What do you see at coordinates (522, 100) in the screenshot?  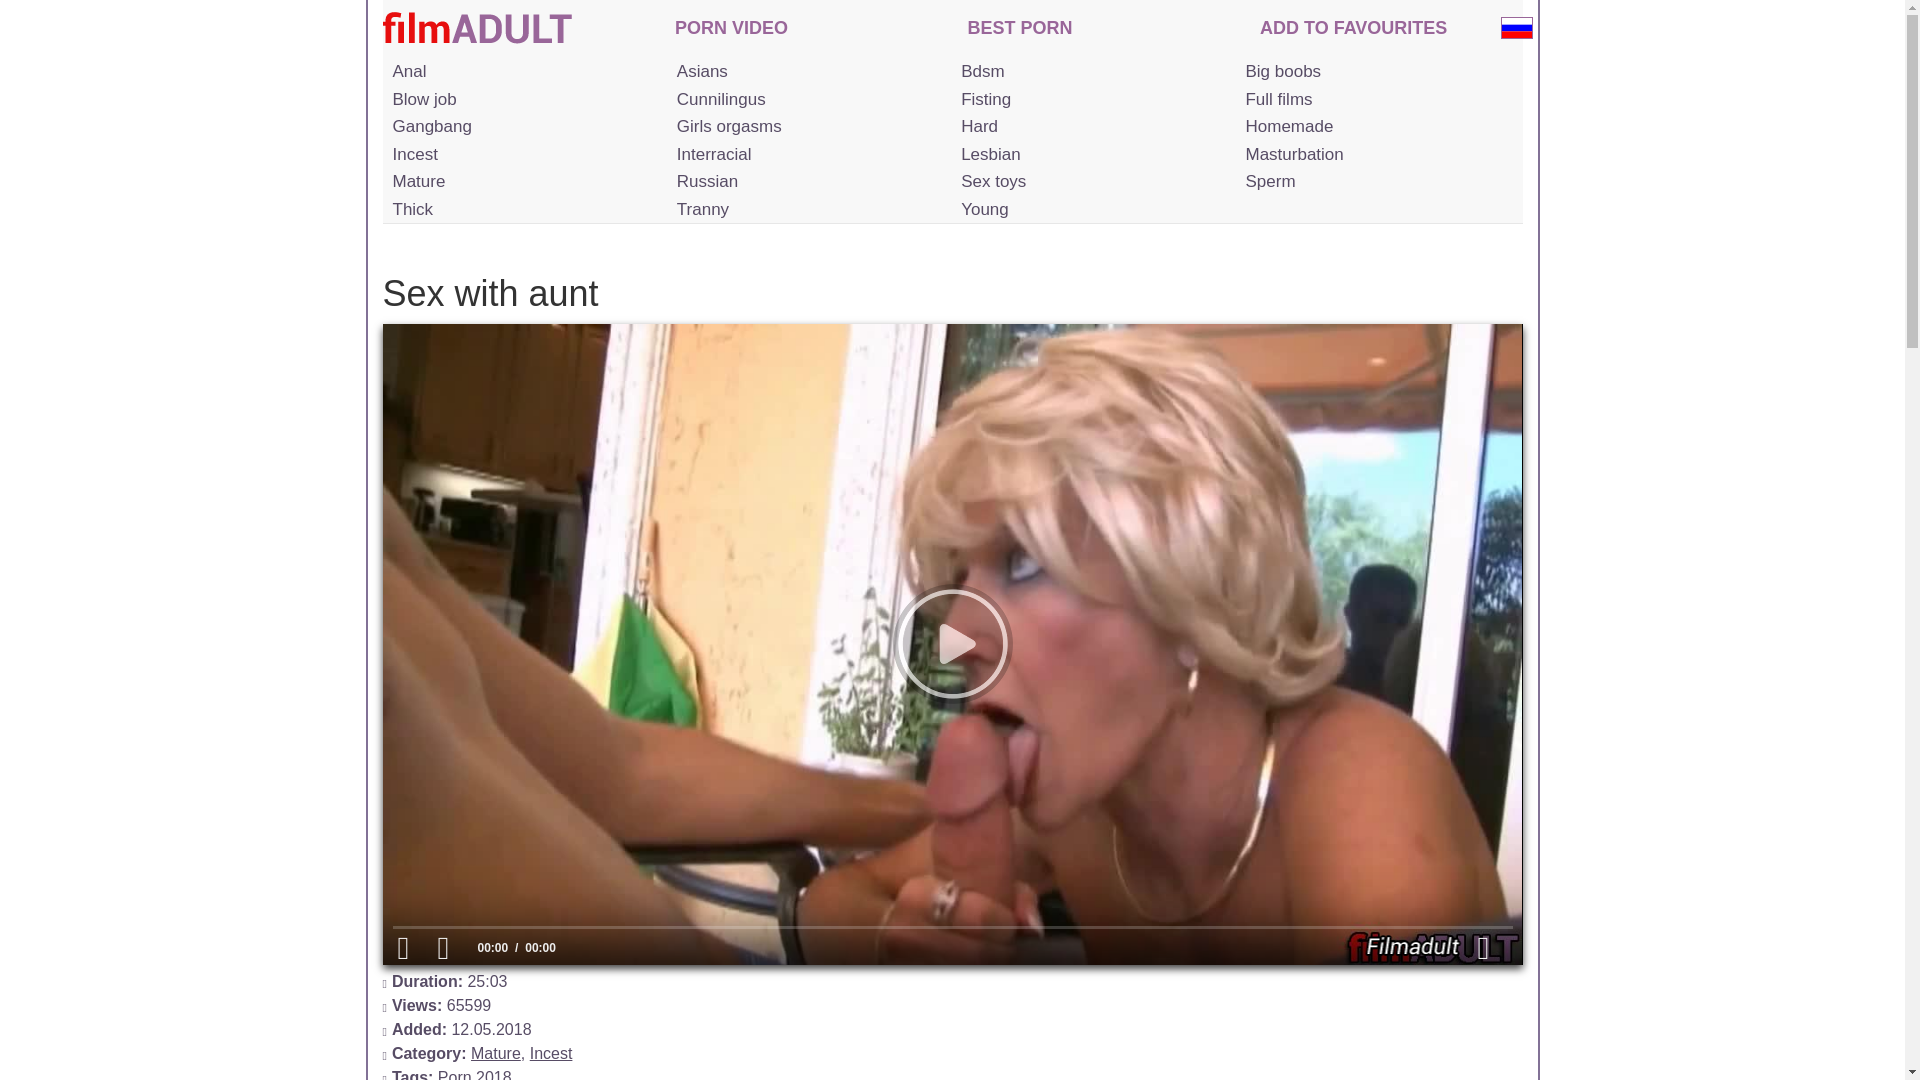 I see `Blow job` at bounding box center [522, 100].